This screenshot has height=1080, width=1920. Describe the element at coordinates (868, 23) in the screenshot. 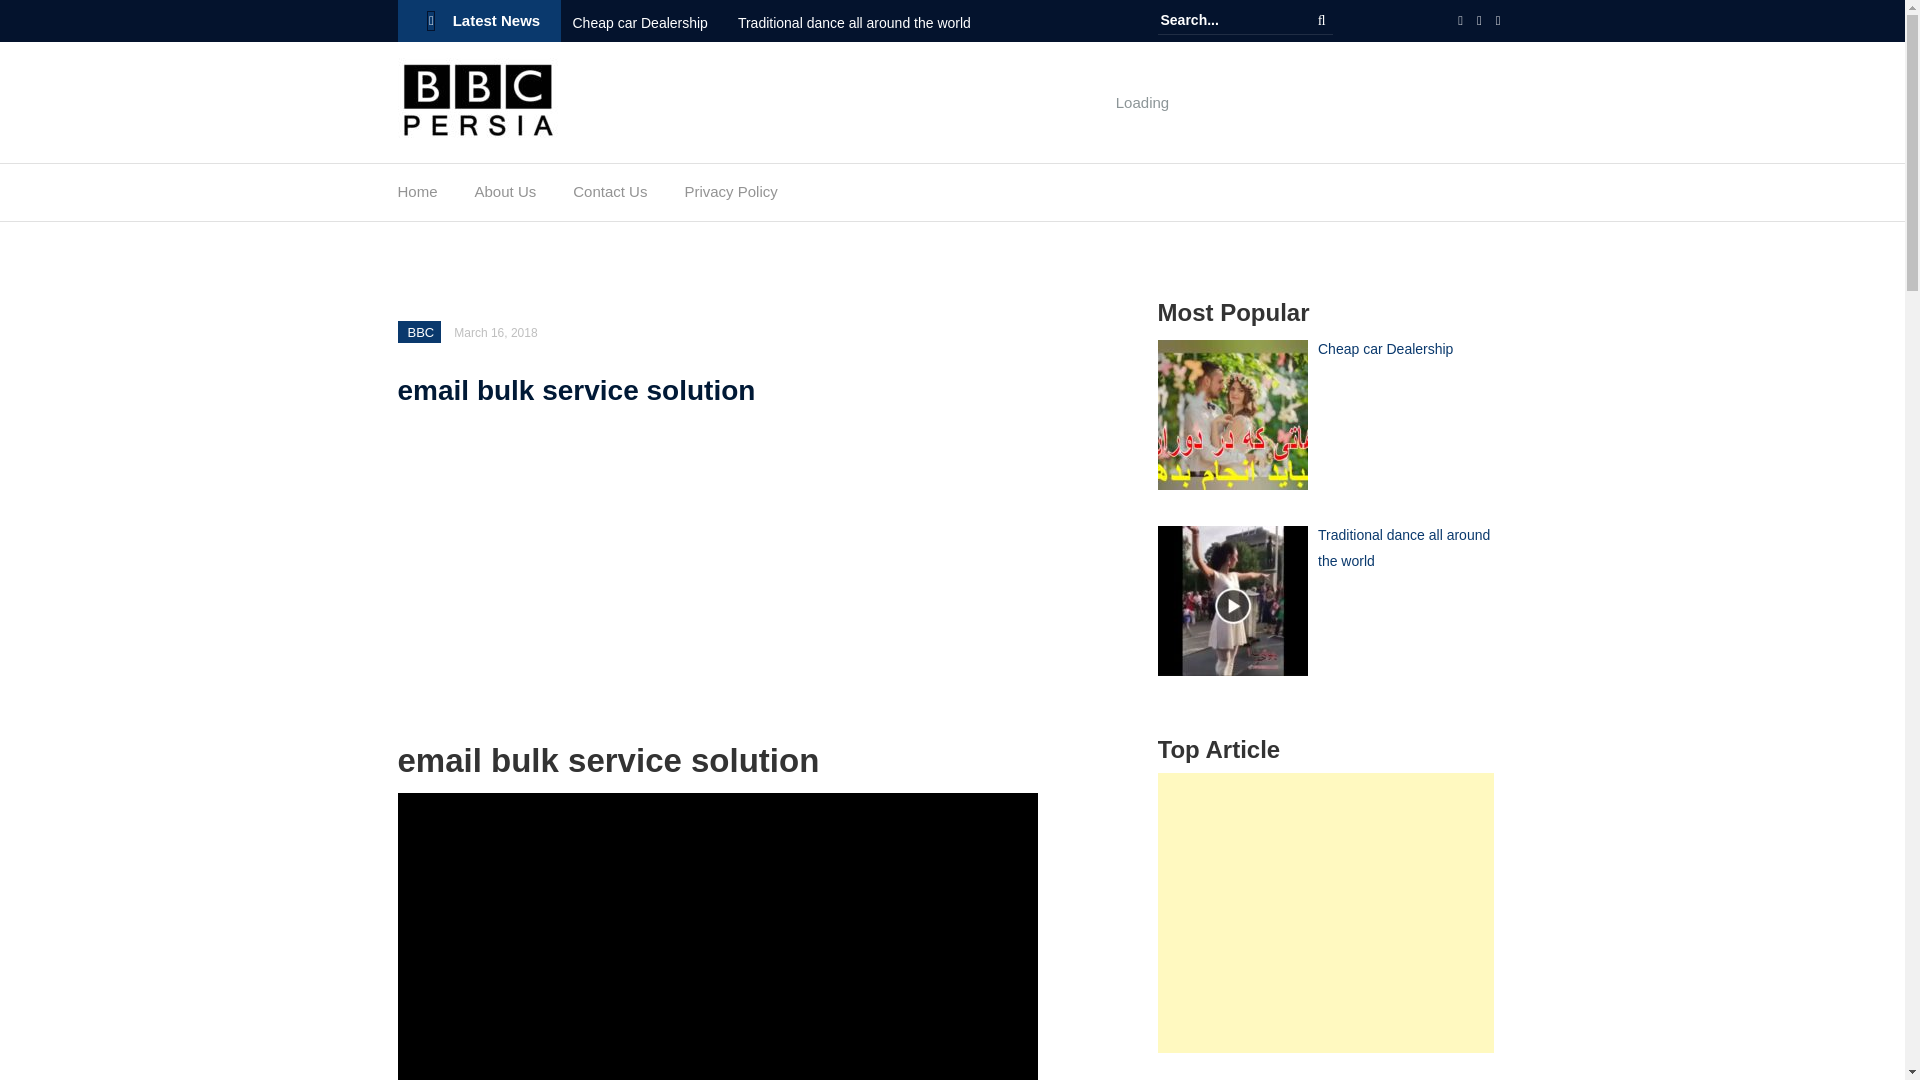

I see `Traditional dance all around the world` at that location.